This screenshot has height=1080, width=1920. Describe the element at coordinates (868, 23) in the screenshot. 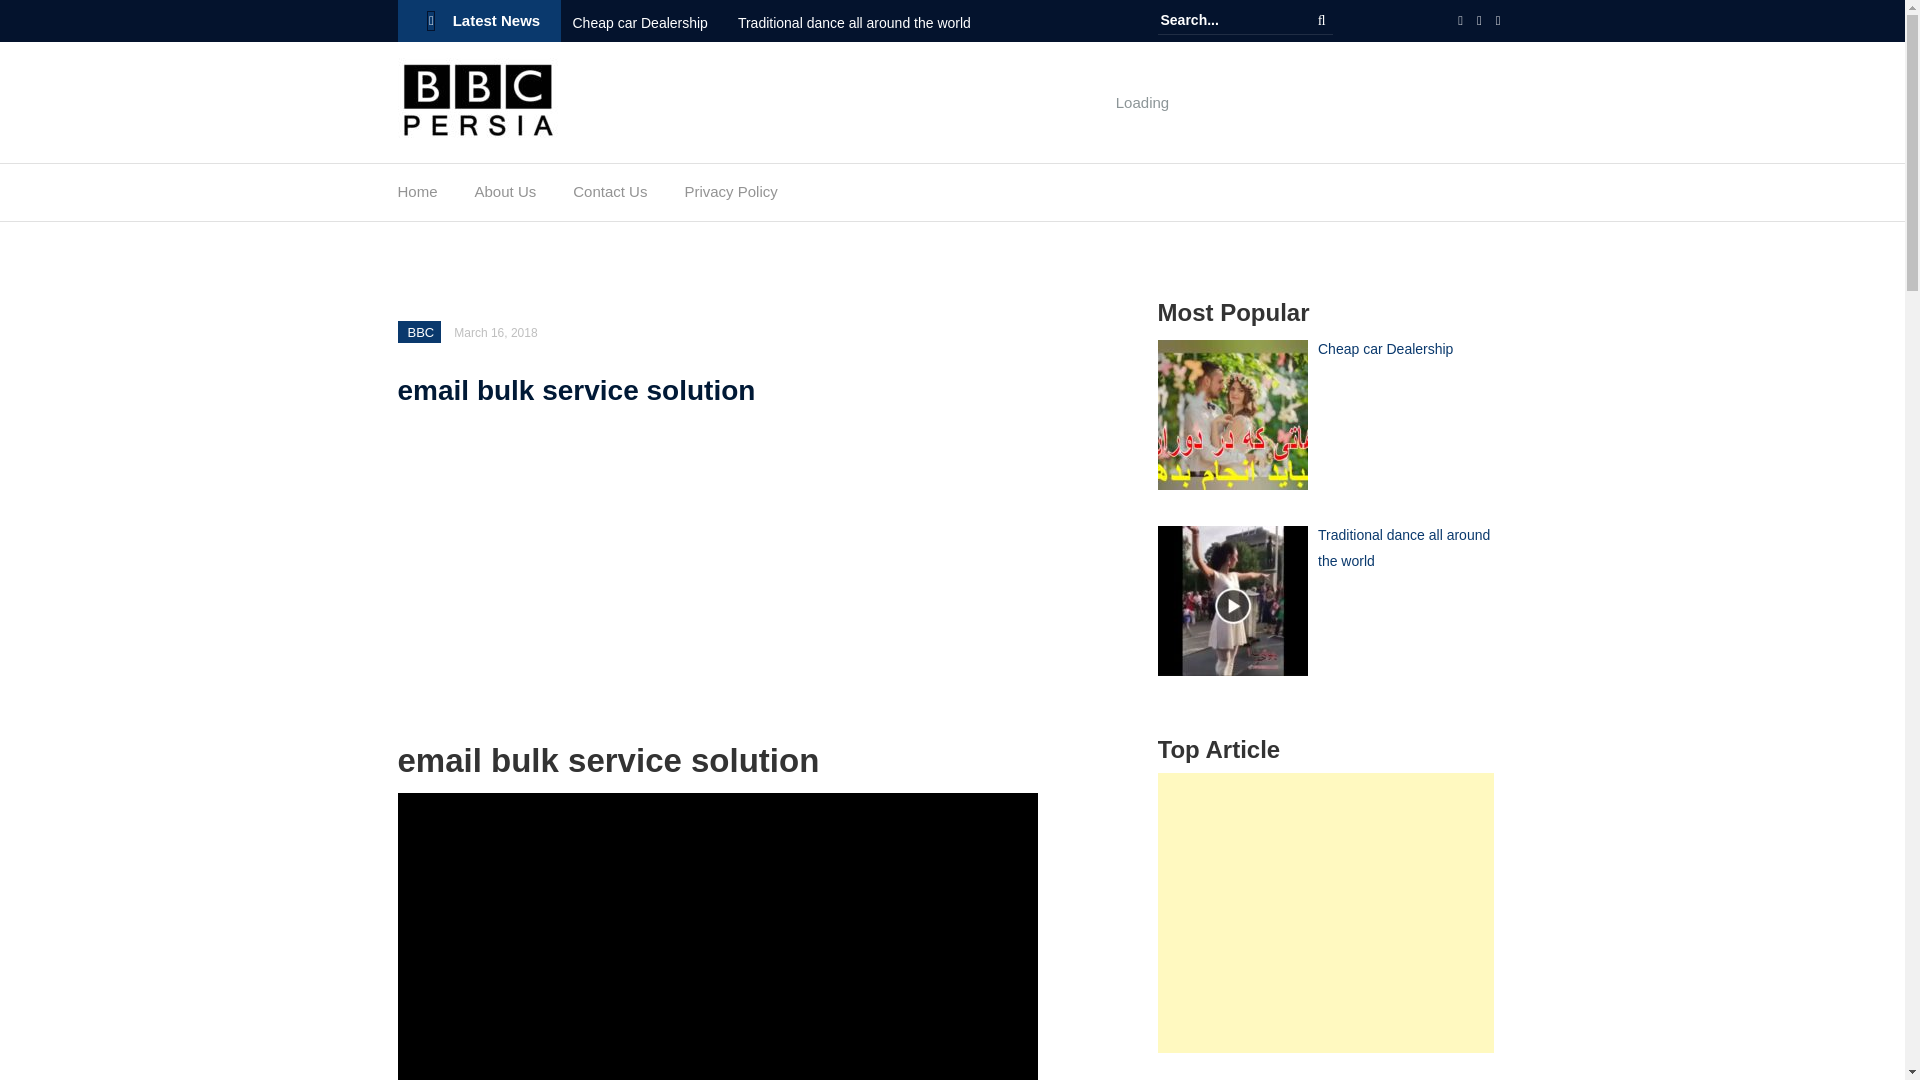

I see `Traditional dance all around the world` at that location.